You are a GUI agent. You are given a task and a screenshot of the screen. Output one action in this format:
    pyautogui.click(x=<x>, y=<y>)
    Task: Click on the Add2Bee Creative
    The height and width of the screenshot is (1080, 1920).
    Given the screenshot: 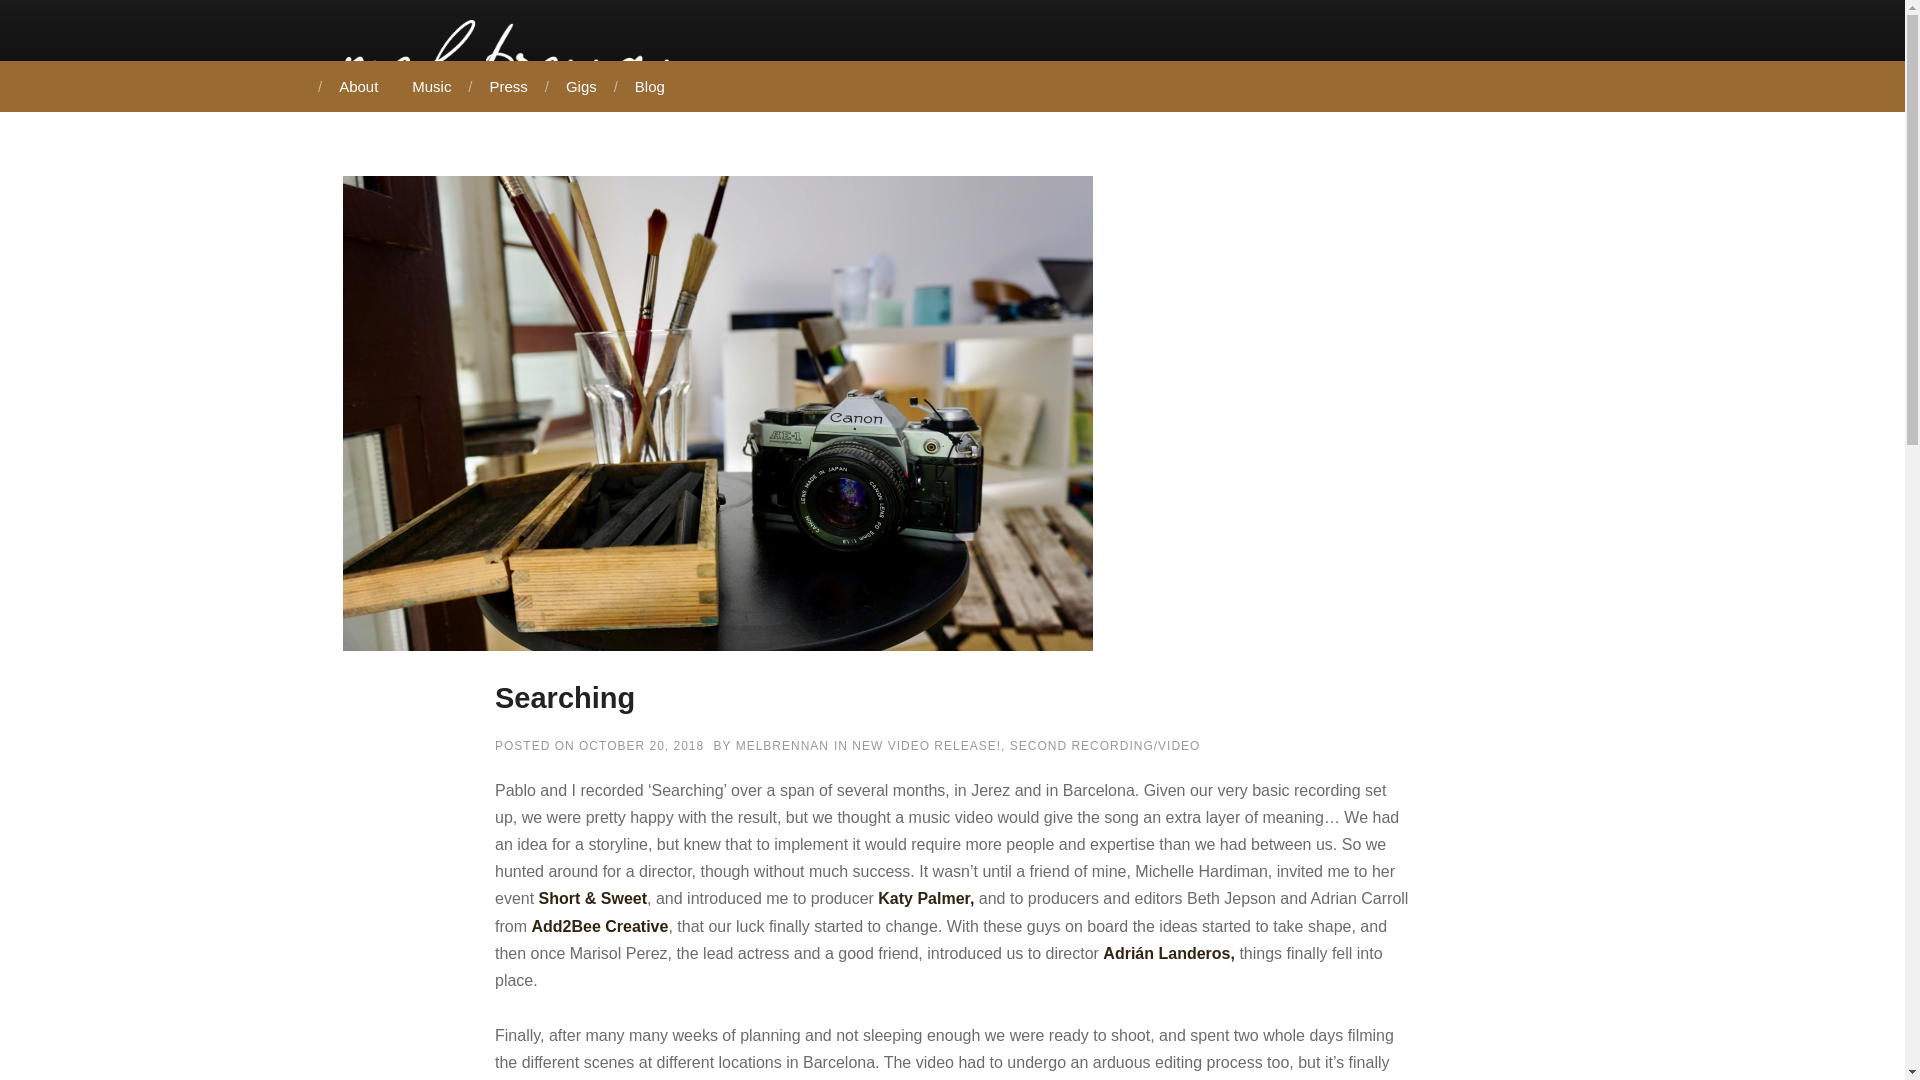 What is the action you would take?
    pyautogui.click(x=600, y=926)
    